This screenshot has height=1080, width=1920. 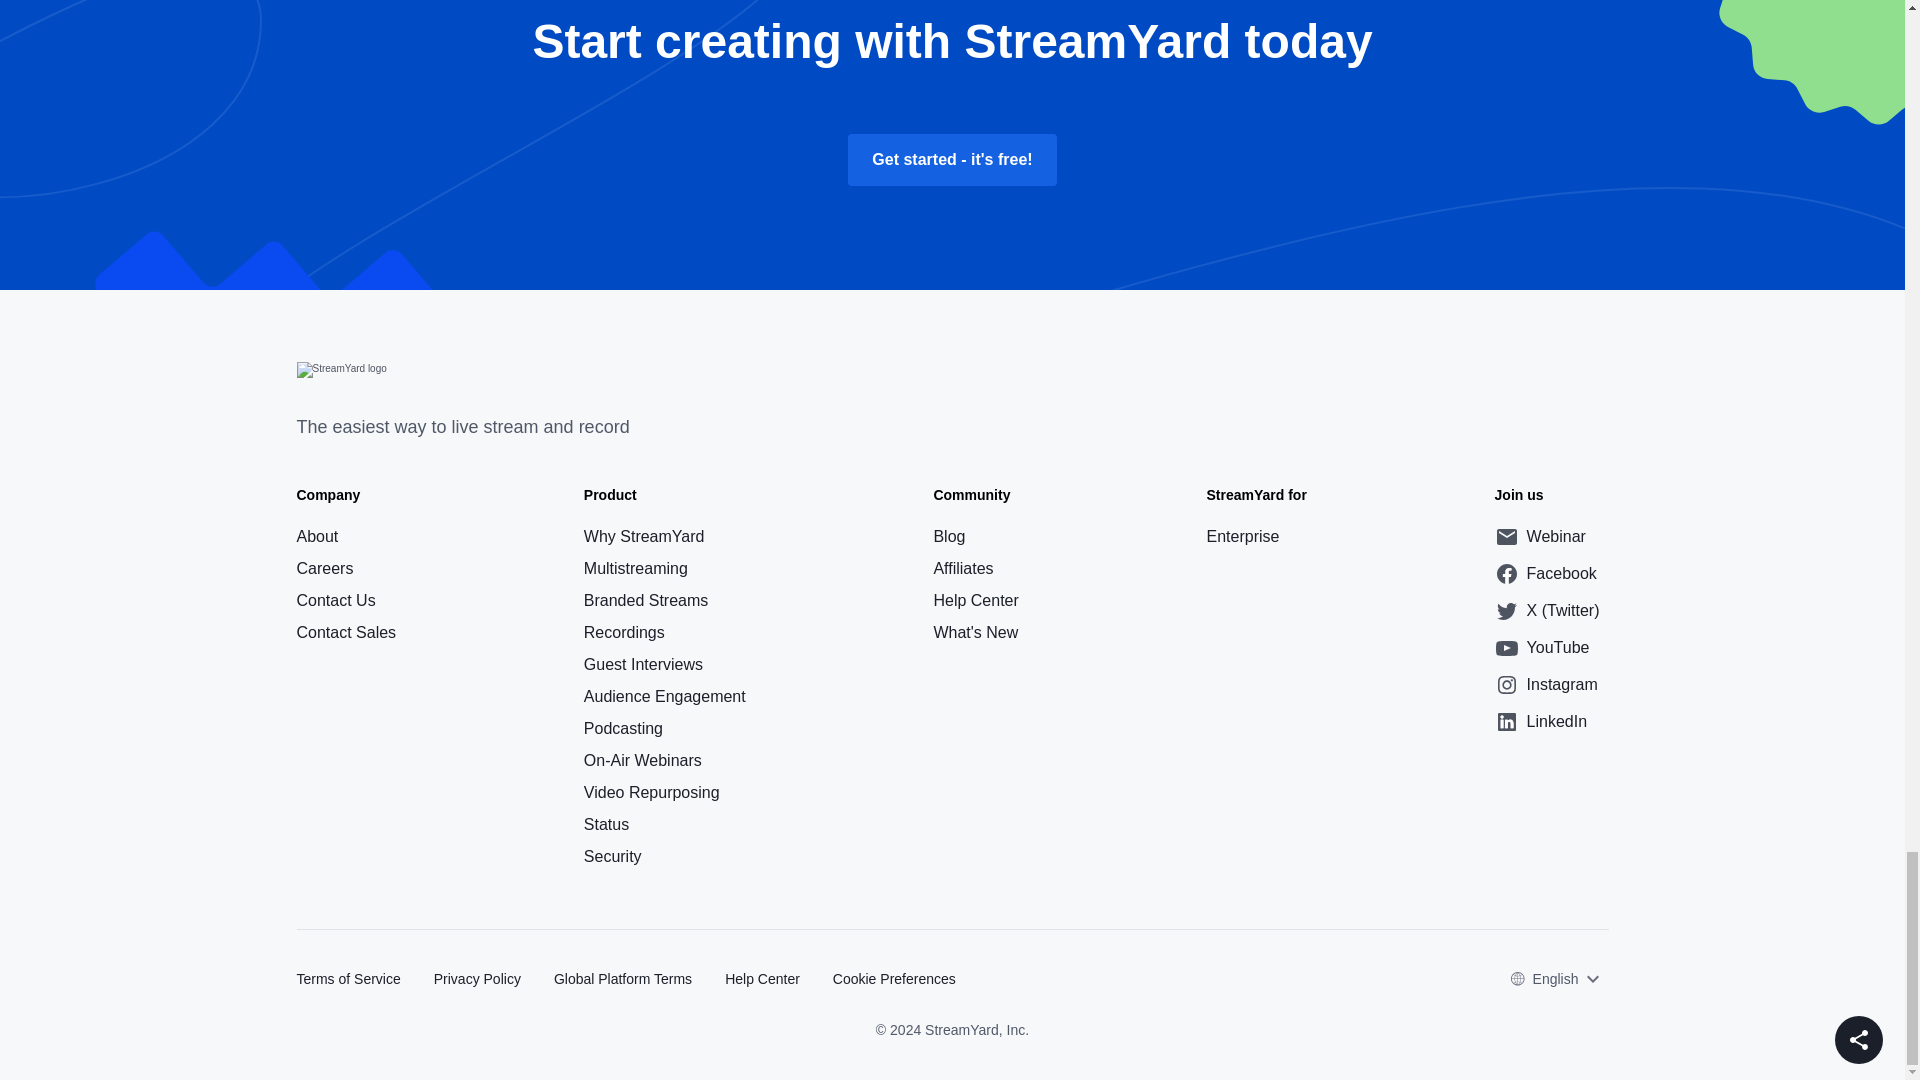 What do you see at coordinates (664, 568) in the screenshot?
I see `Multistreaming` at bounding box center [664, 568].